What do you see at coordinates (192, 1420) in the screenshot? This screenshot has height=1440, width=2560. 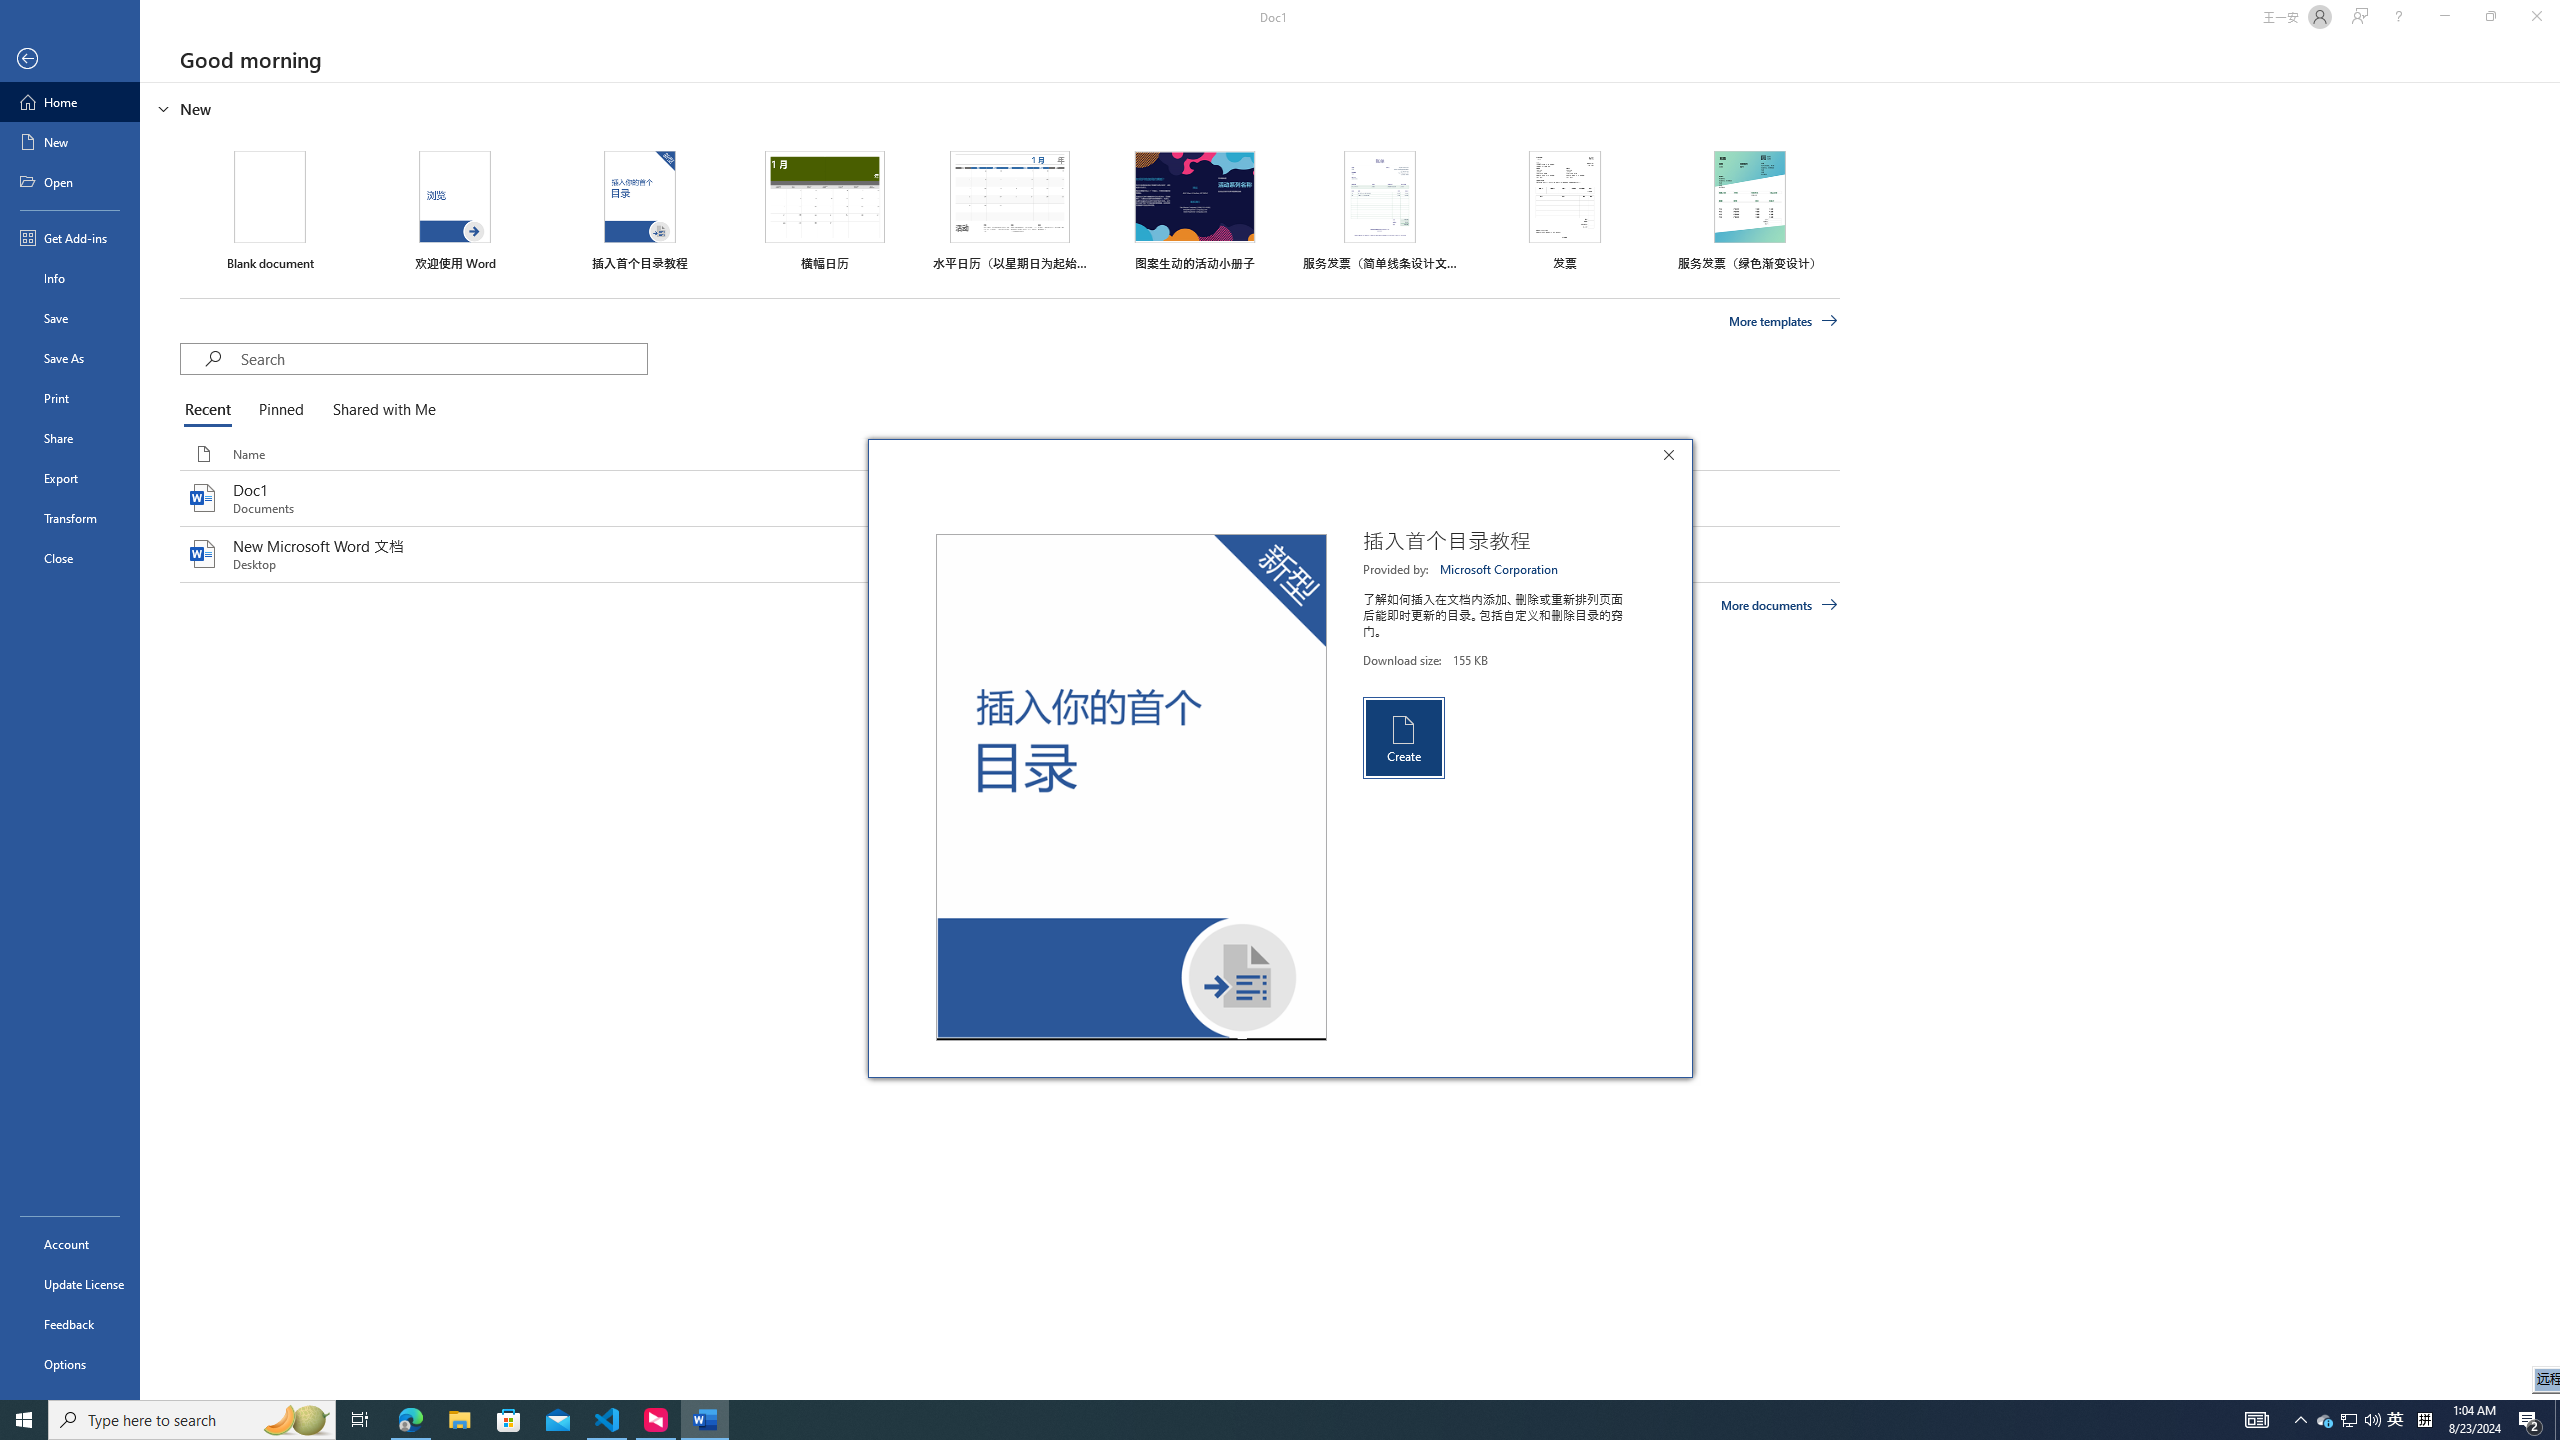 I see `Type here to search` at bounding box center [192, 1420].